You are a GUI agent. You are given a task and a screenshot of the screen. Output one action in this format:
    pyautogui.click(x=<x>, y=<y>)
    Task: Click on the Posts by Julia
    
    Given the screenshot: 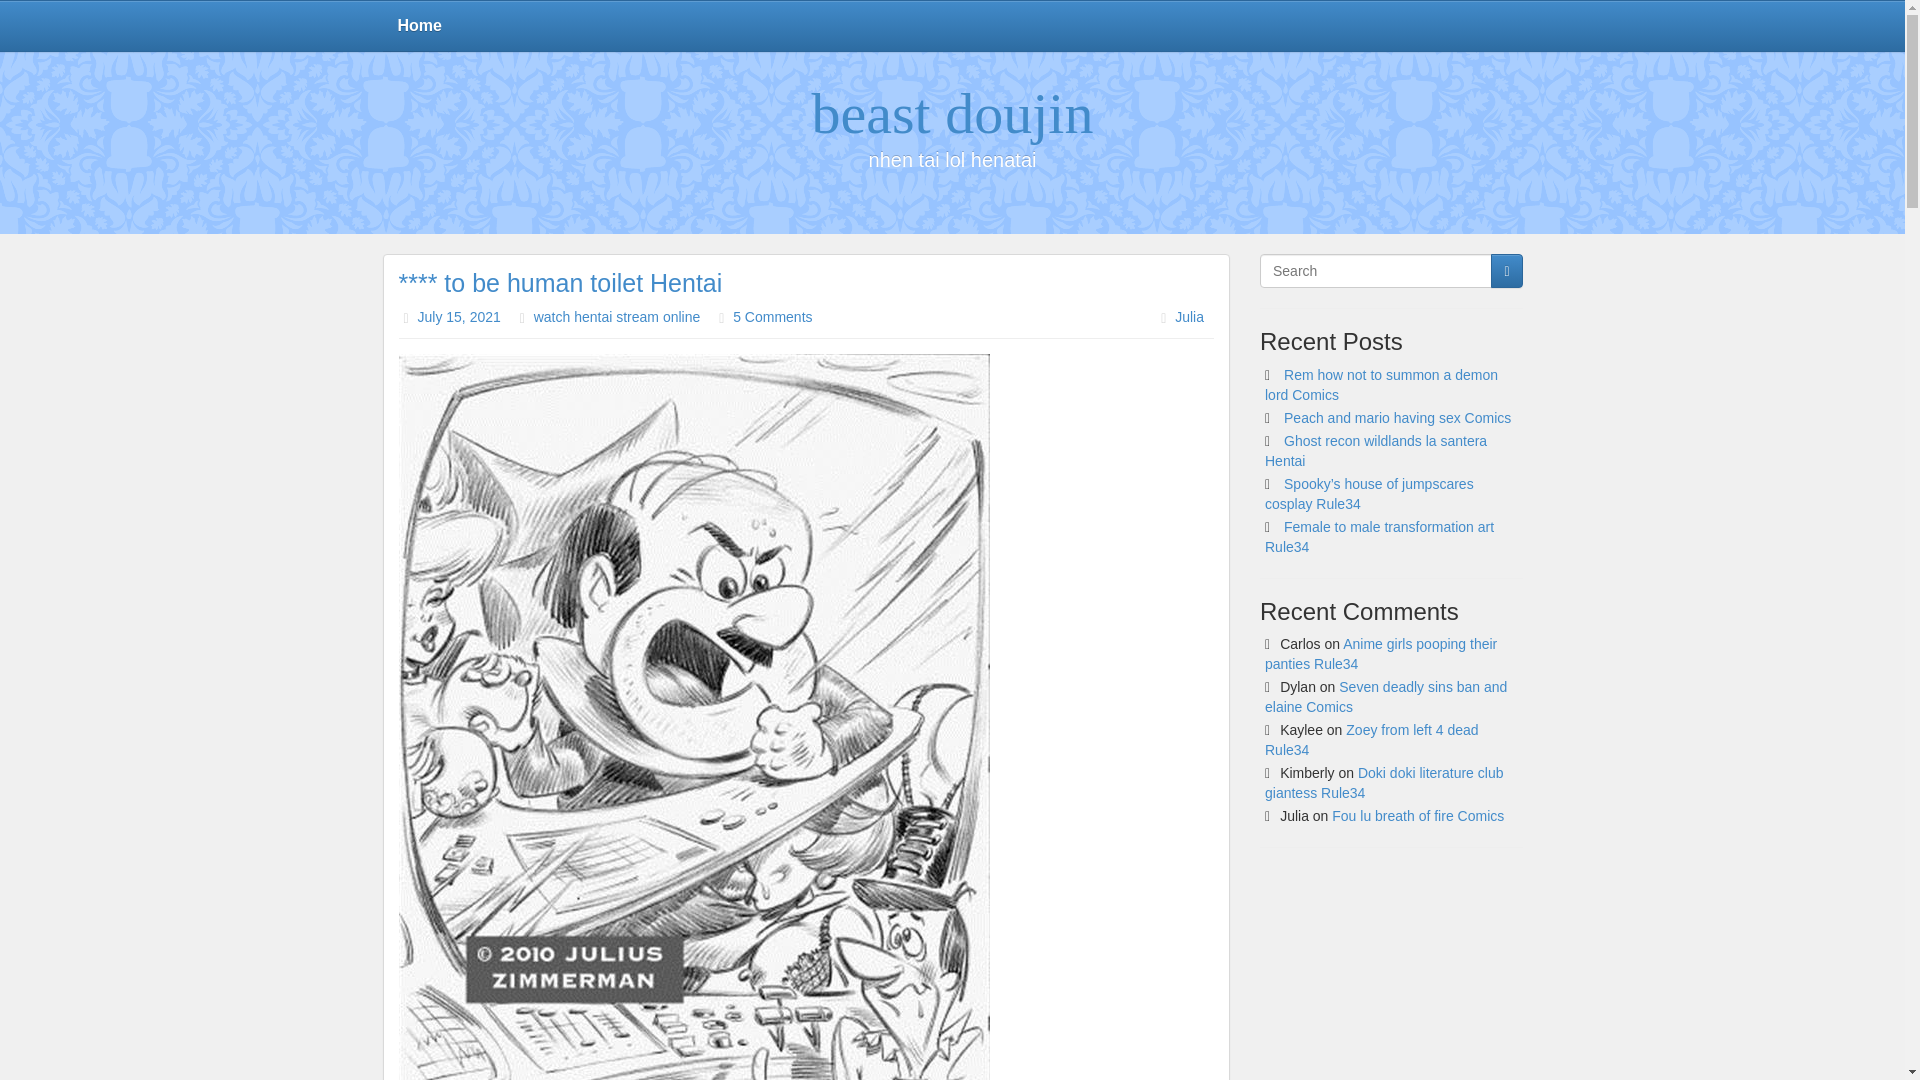 What is the action you would take?
    pyautogui.click(x=1189, y=316)
    